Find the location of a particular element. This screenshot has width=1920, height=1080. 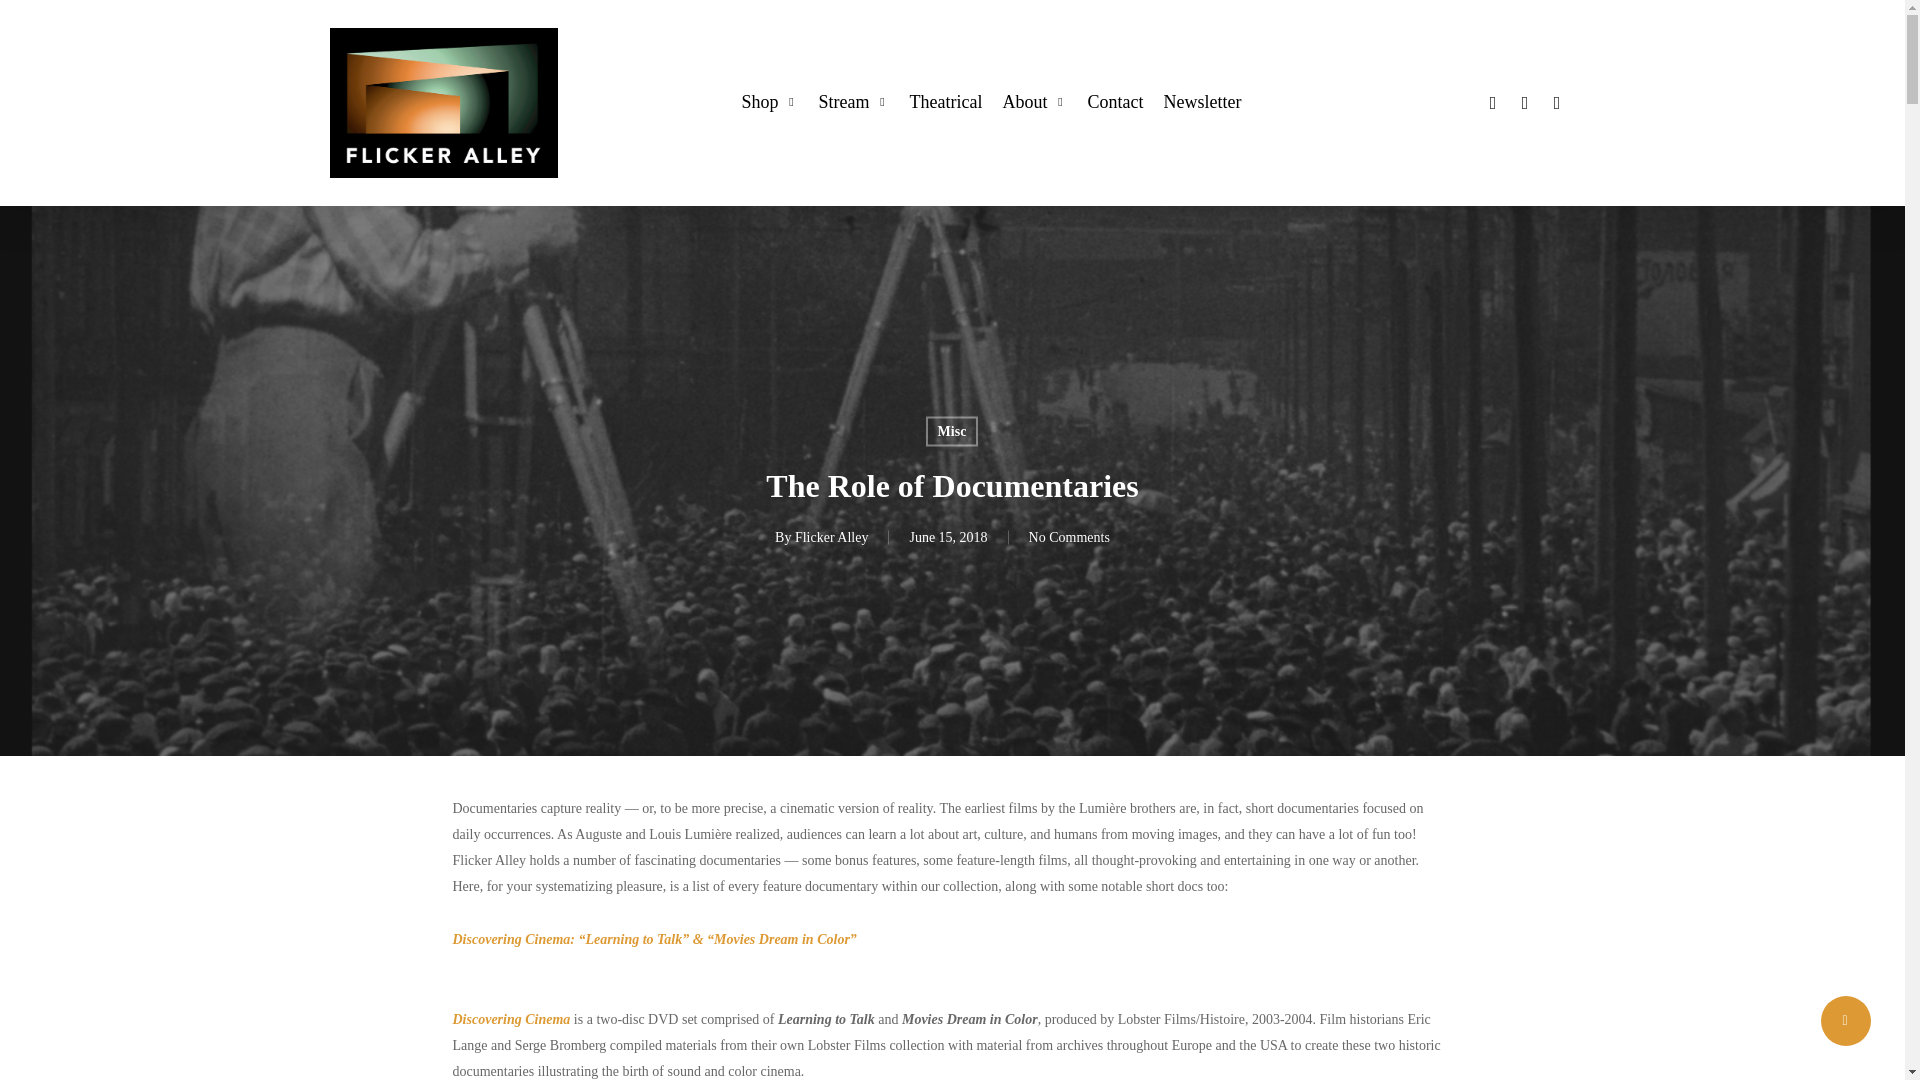

Shop is located at coordinates (770, 102).